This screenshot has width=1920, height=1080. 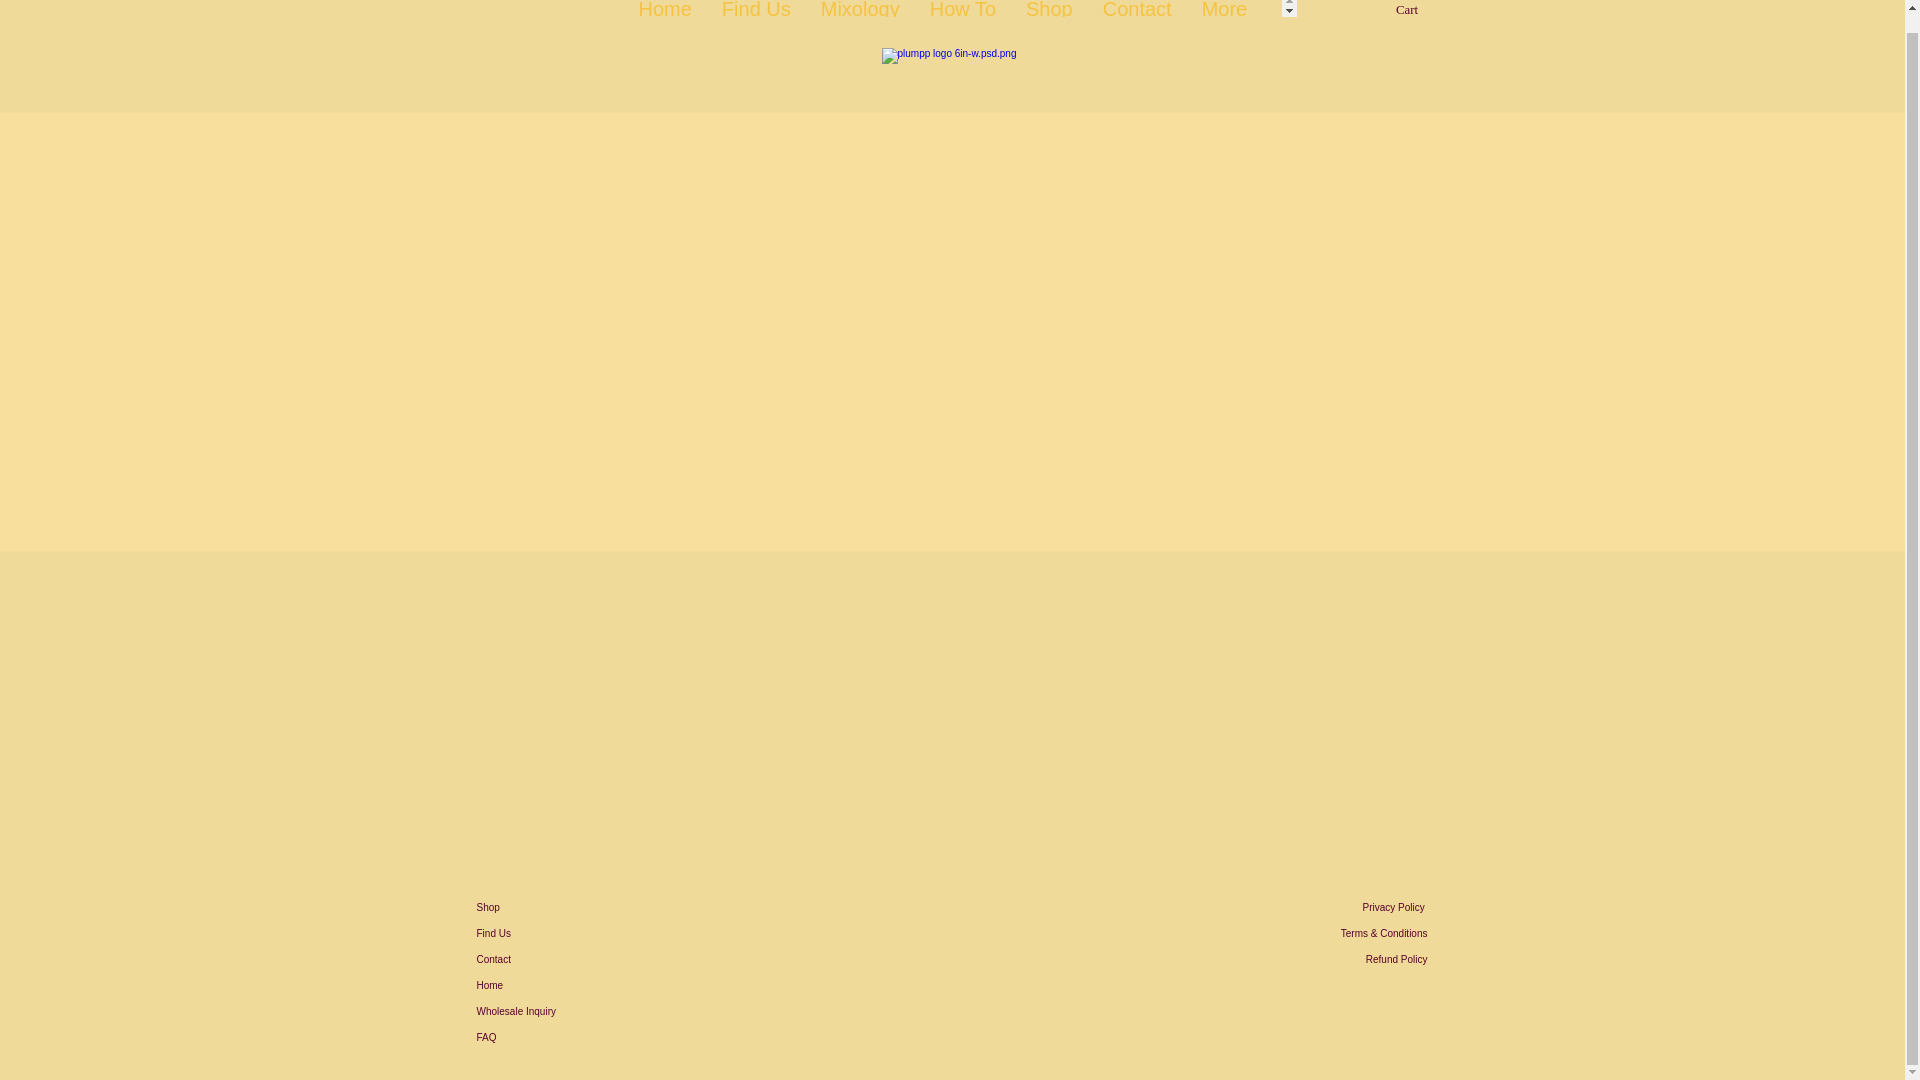 What do you see at coordinates (546, 908) in the screenshot?
I see `Shop` at bounding box center [546, 908].